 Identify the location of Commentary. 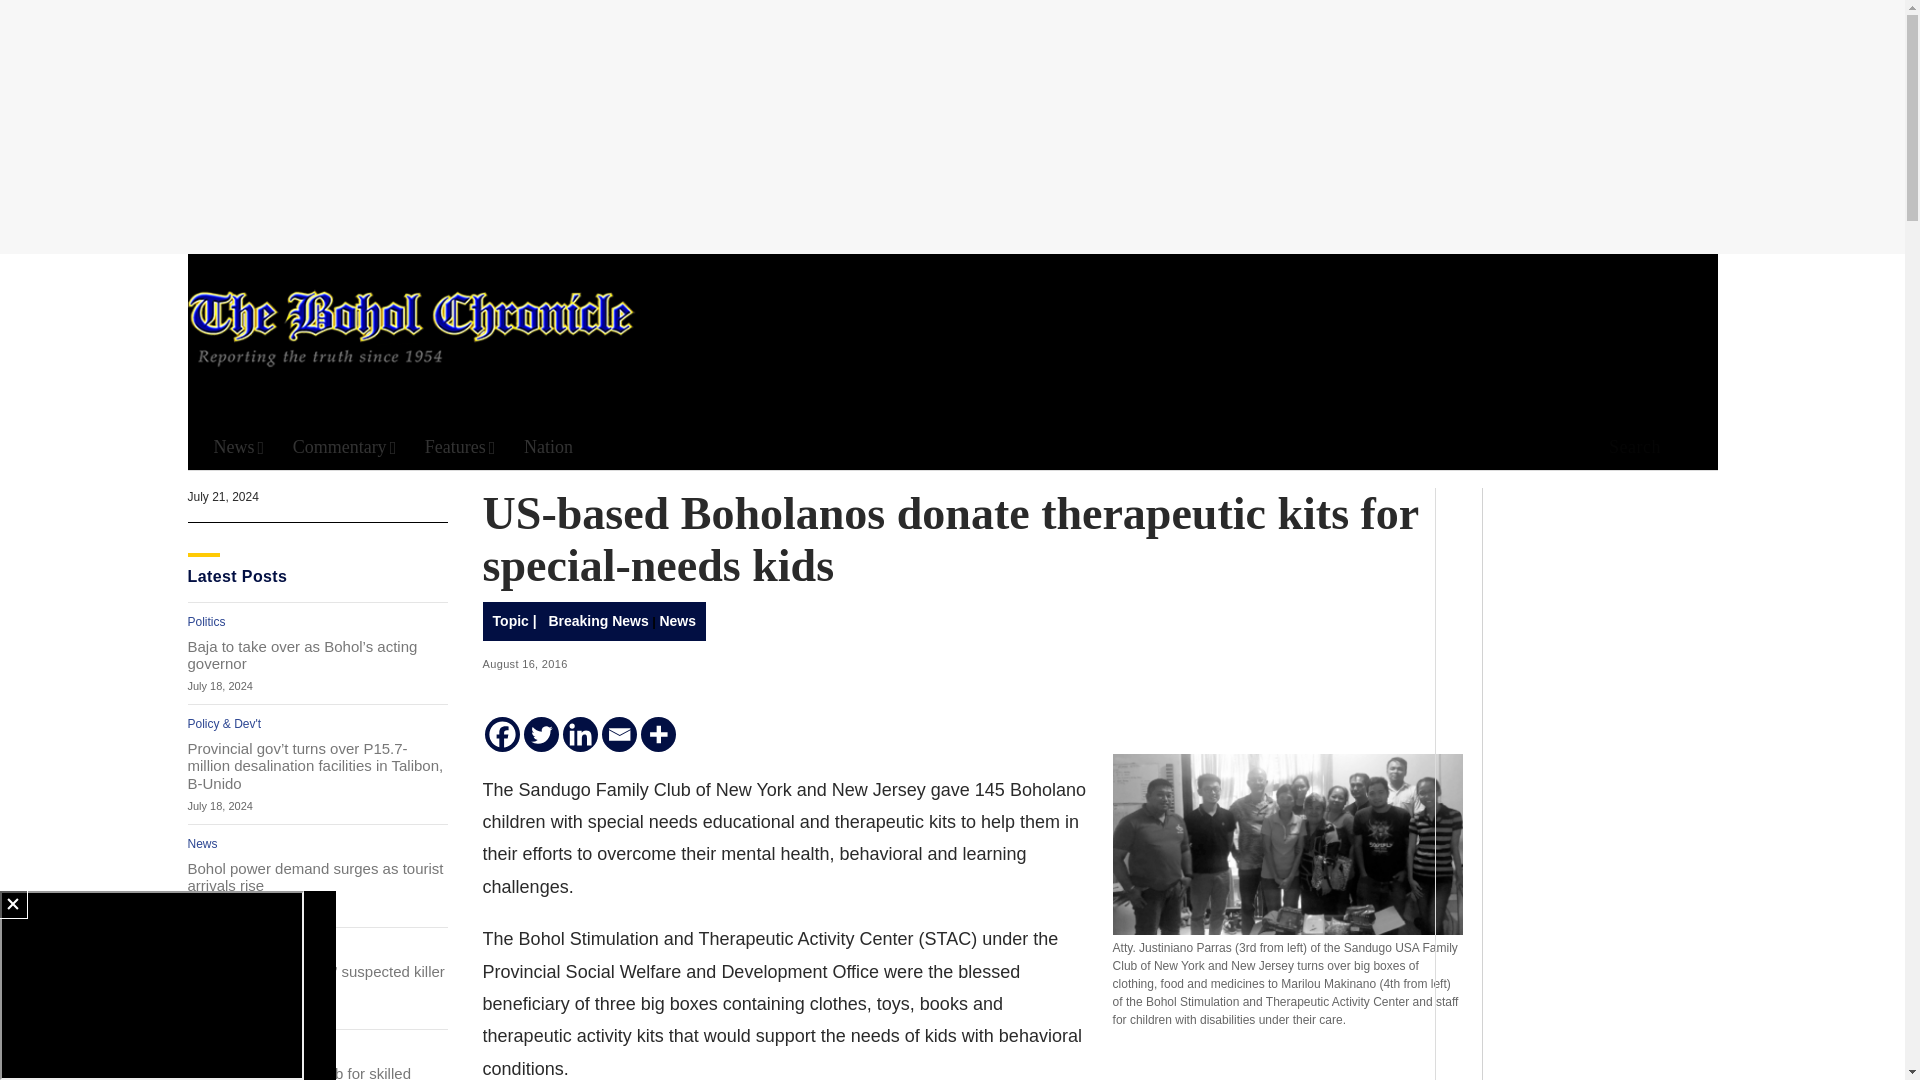
(345, 447).